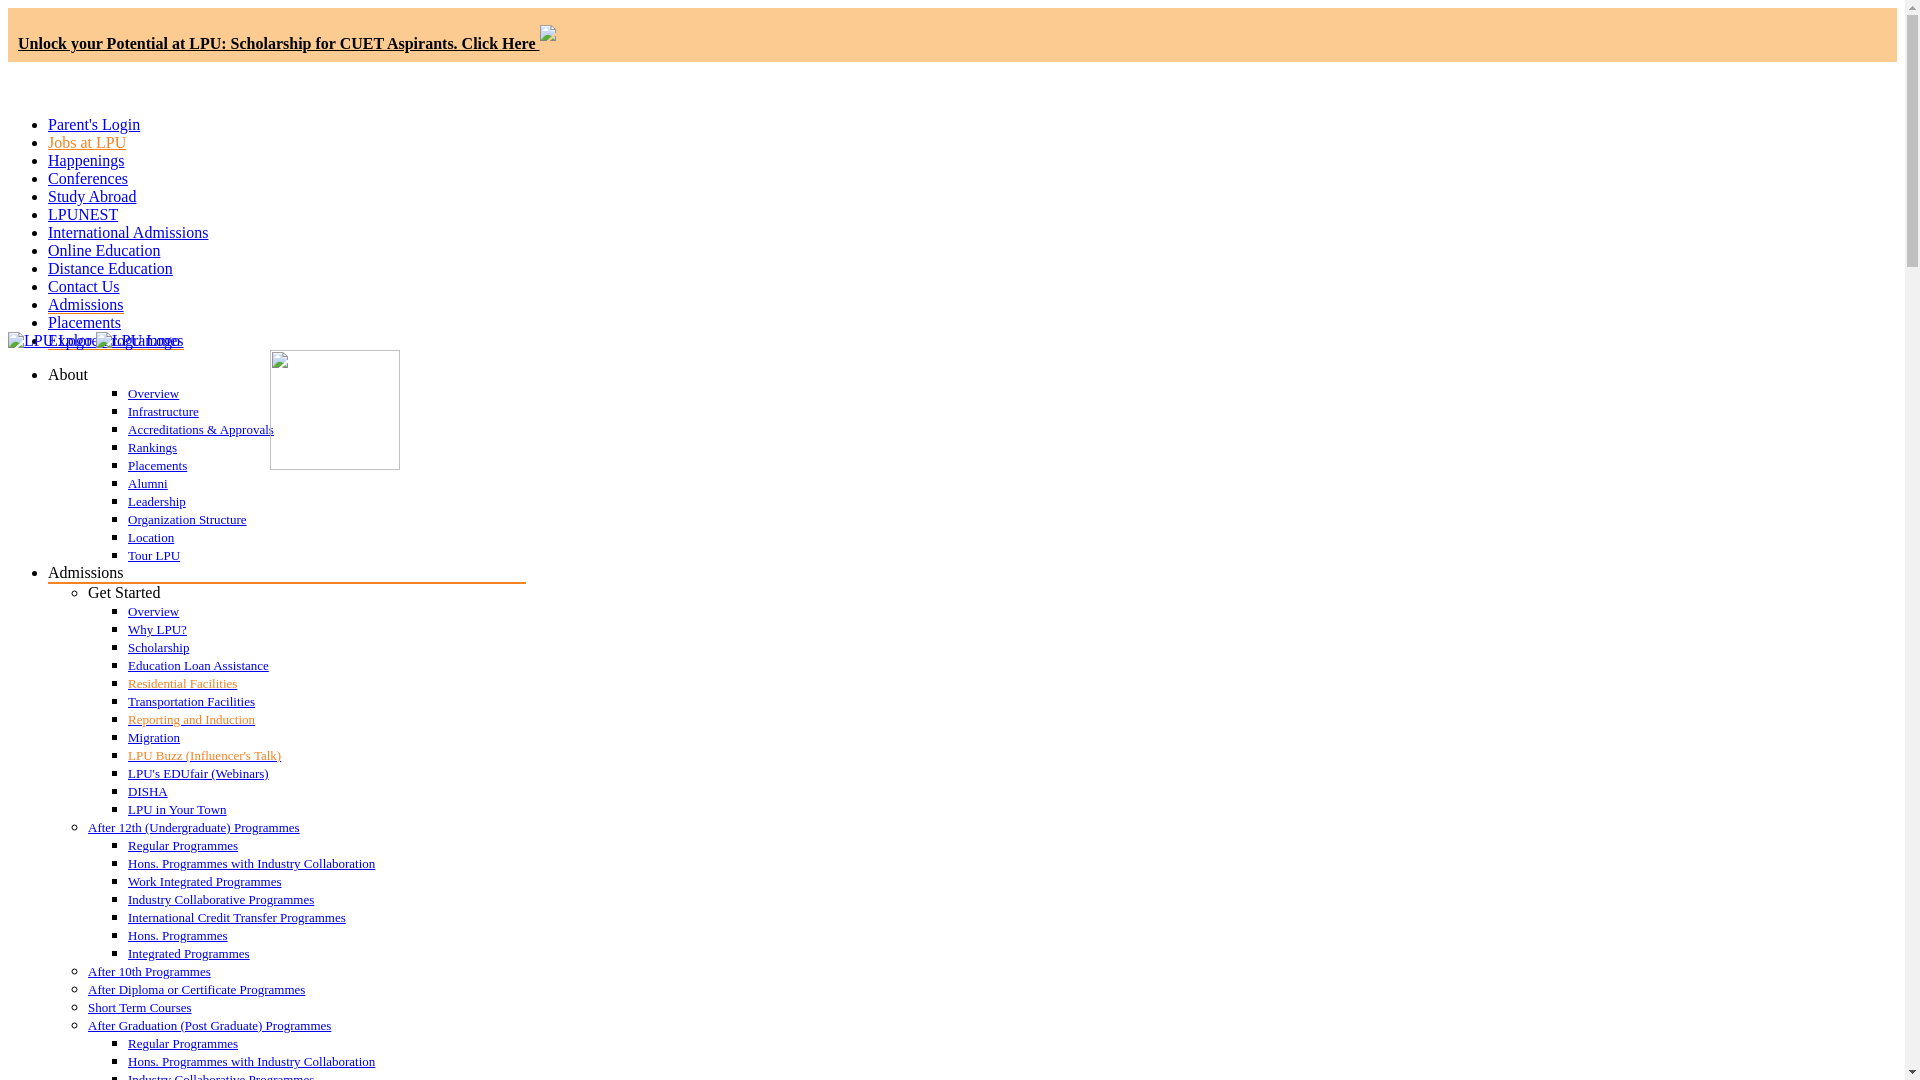  Describe the element at coordinates (327, 538) in the screenshot. I see `Location` at that location.